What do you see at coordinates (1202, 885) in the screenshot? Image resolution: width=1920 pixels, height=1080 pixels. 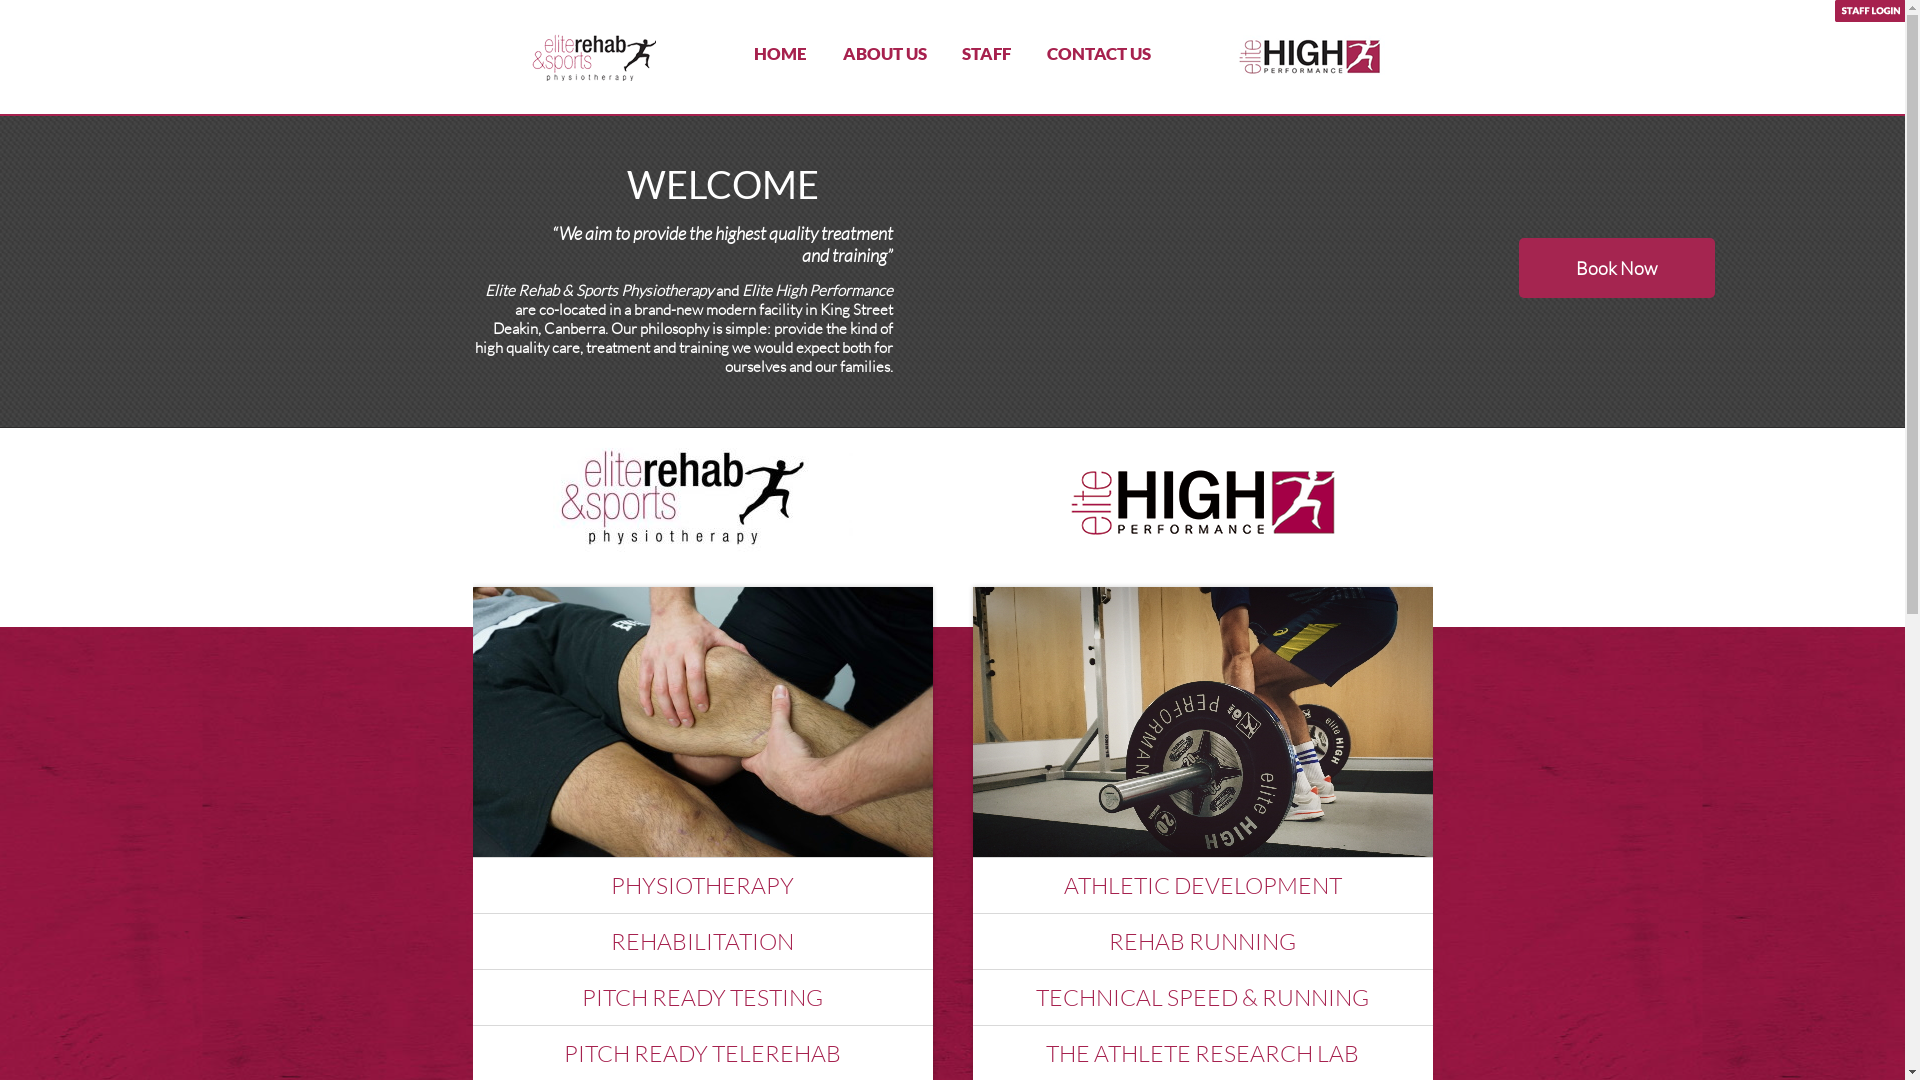 I see `ATHLETIC DEVELOPMENT` at bounding box center [1202, 885].